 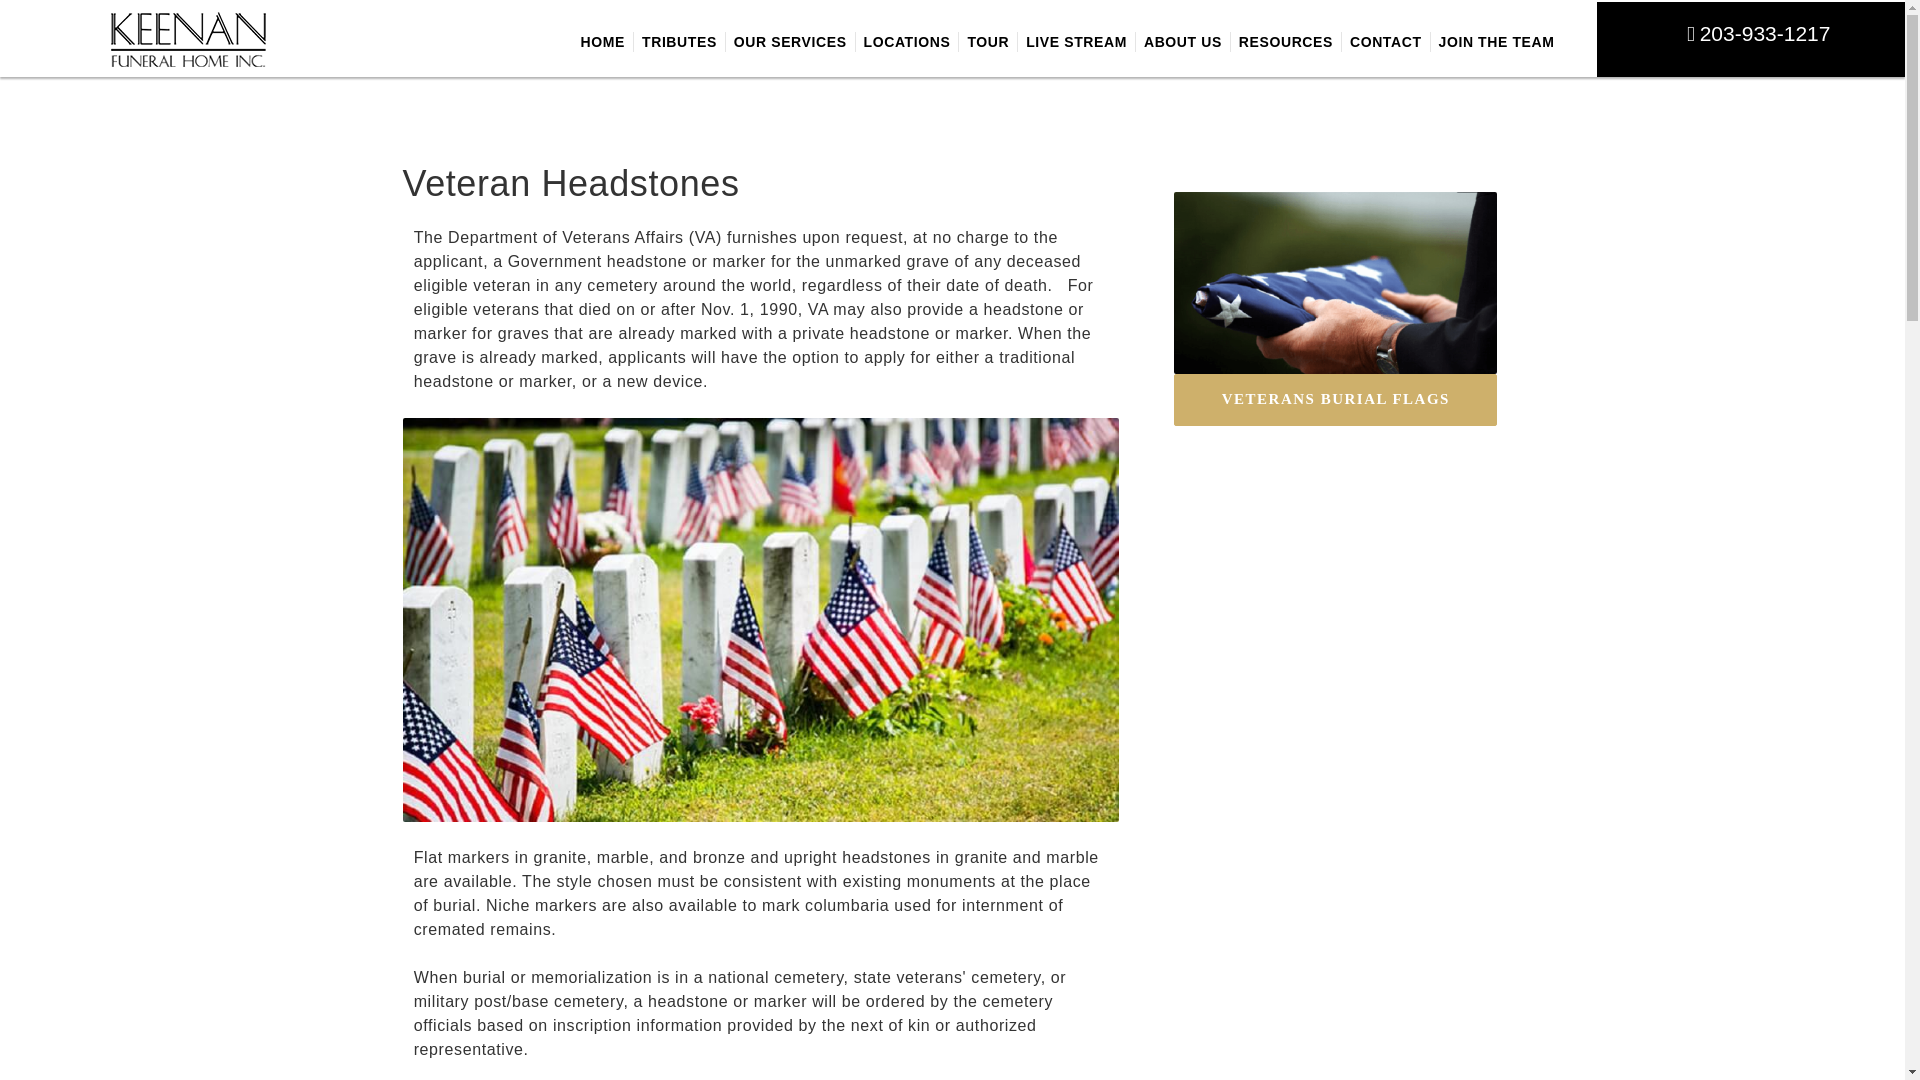 I want to click on VETERANS BURIAL FLAGS, so click(x=1335, y=398).